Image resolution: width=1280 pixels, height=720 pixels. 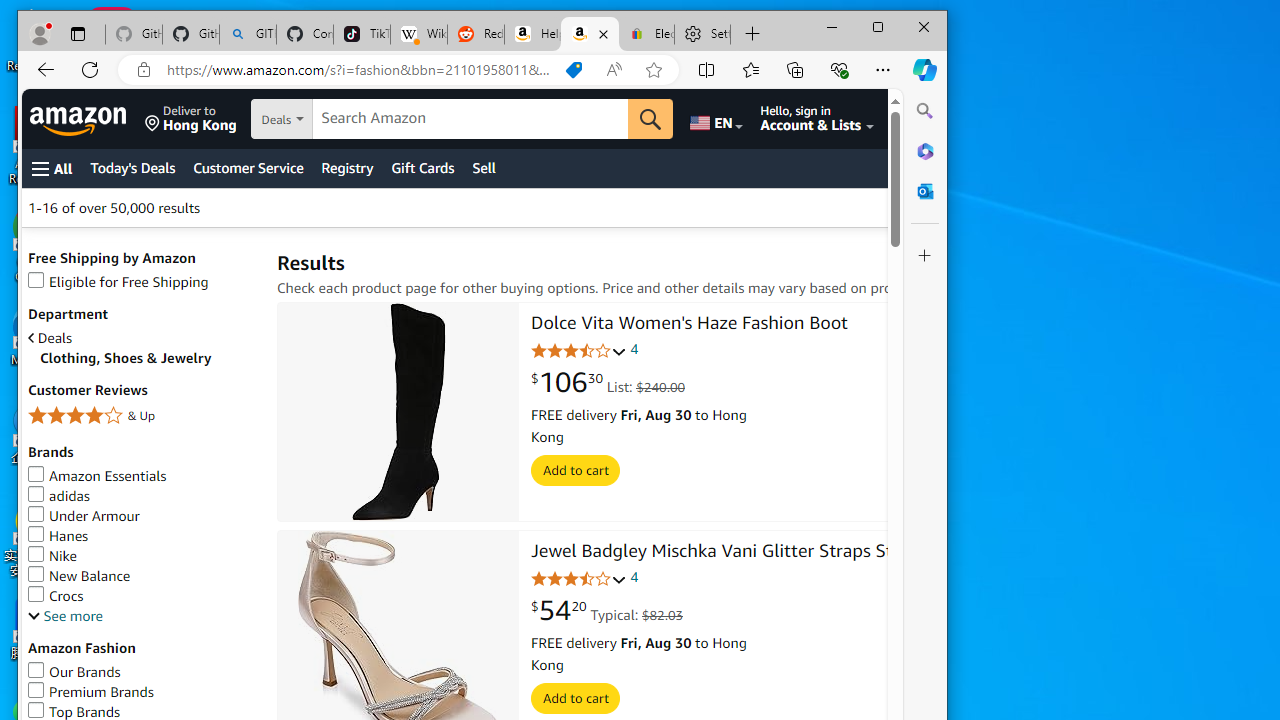 What do you see at coordinates (142, 416) in the screenshot?
I see `4 Stars & Up` at bounding box center [142, 416].